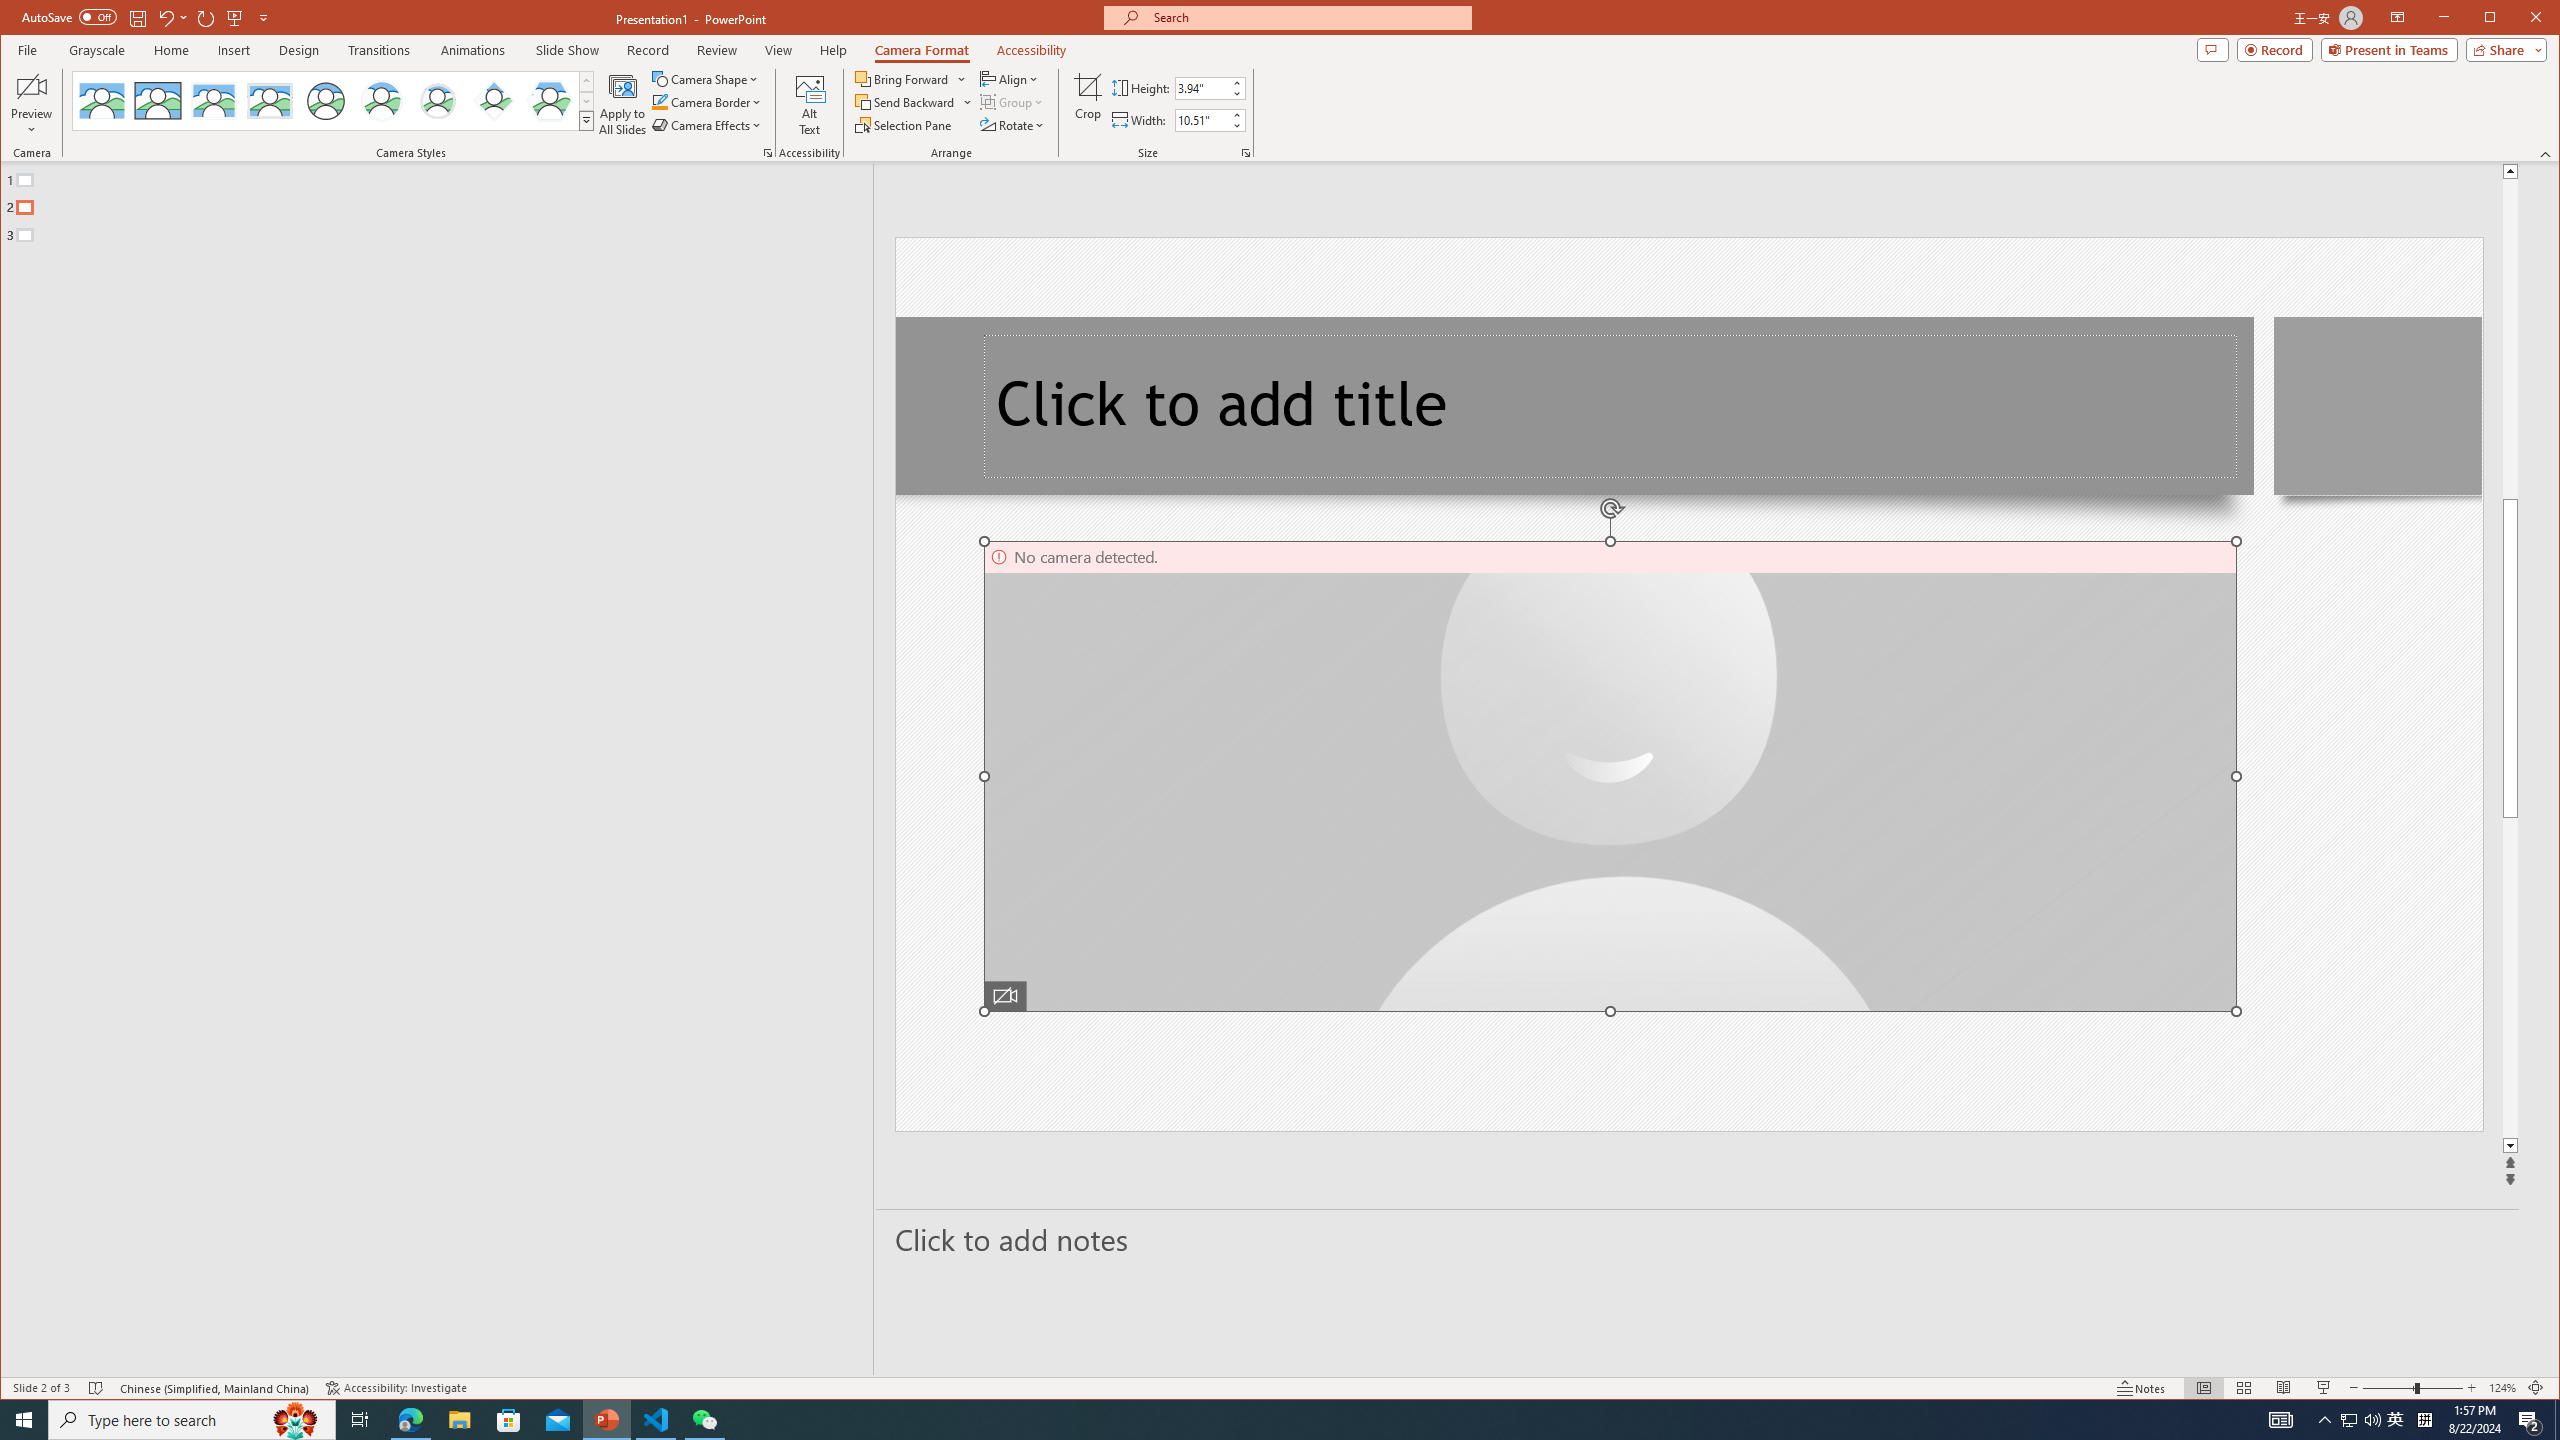 This screenshot has width=2560, height=1440. What do you see at coordinates (334, 100) in the screenshot?
I see `AutomationID: CameoStylesGallery` at bounding box center [334, 100].